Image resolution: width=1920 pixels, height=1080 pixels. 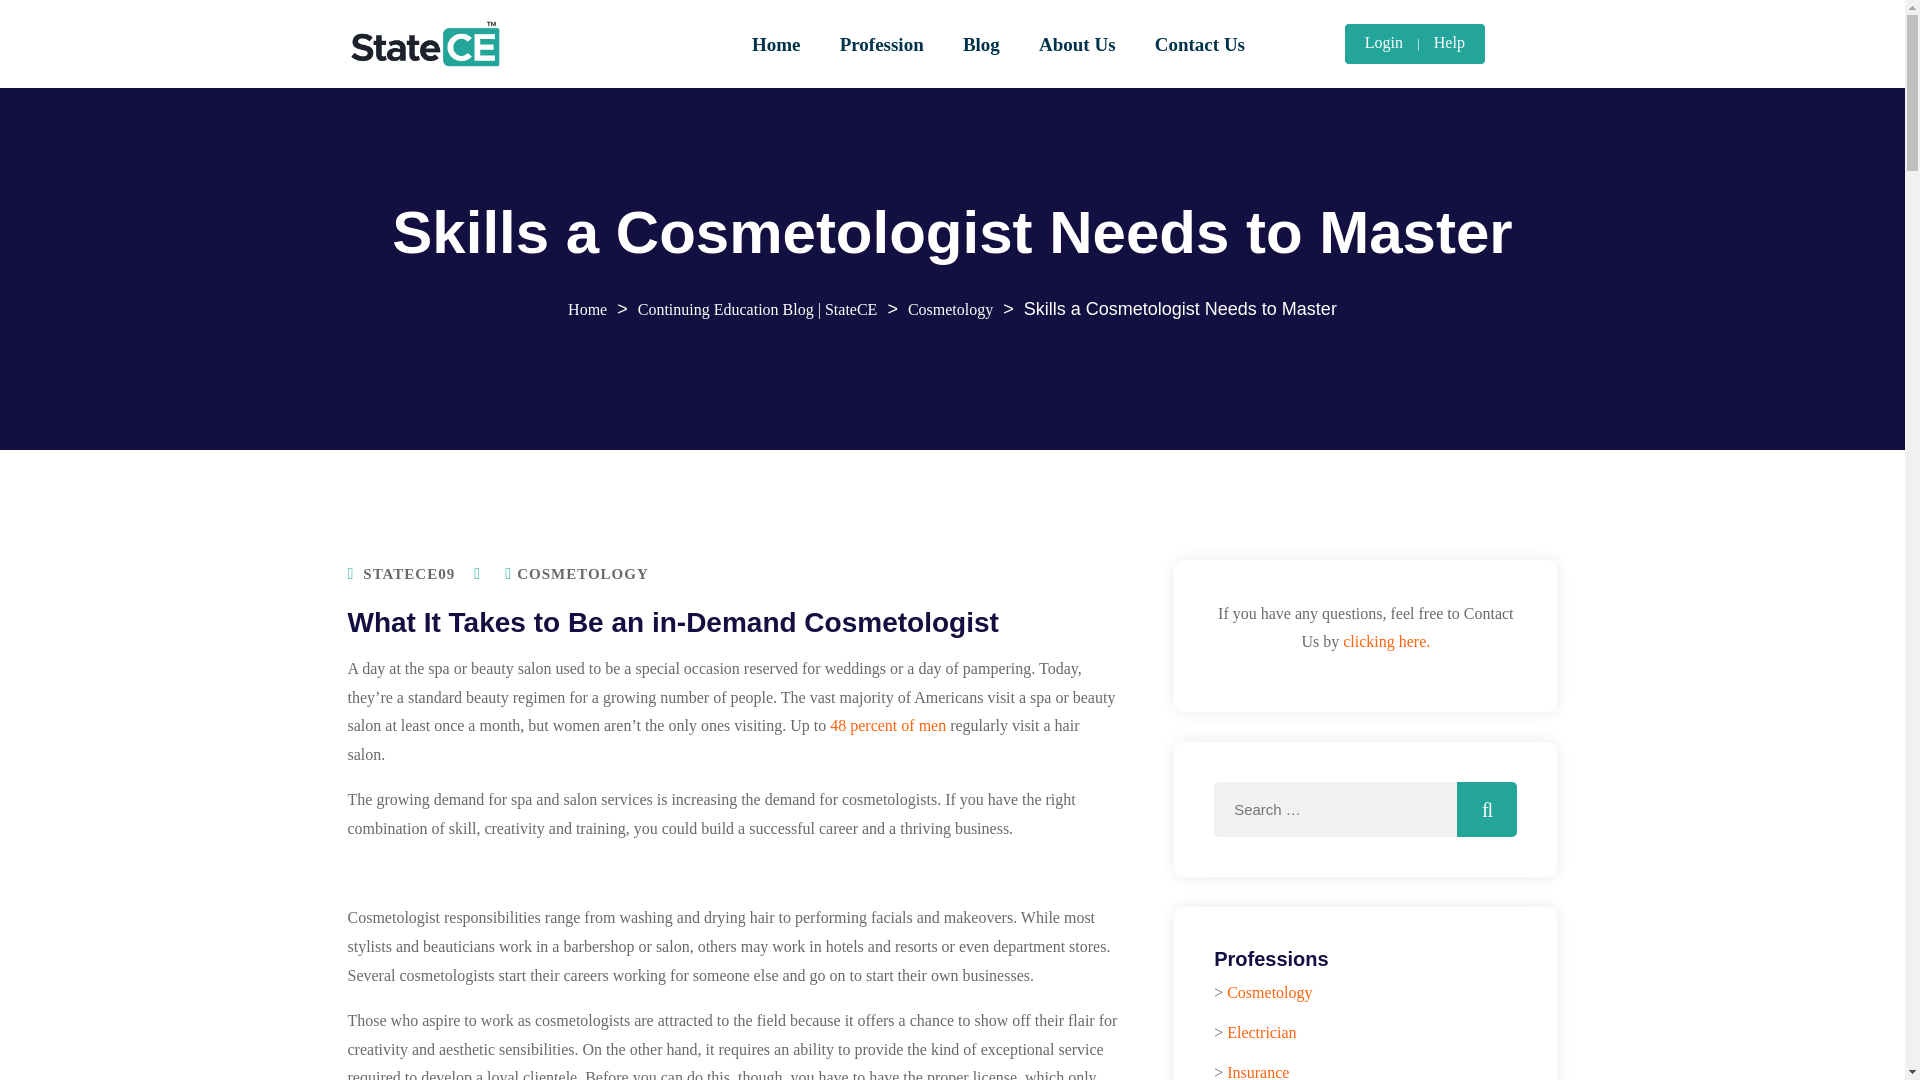 I want to click on Contact Us, so click(x=1200, y=44).